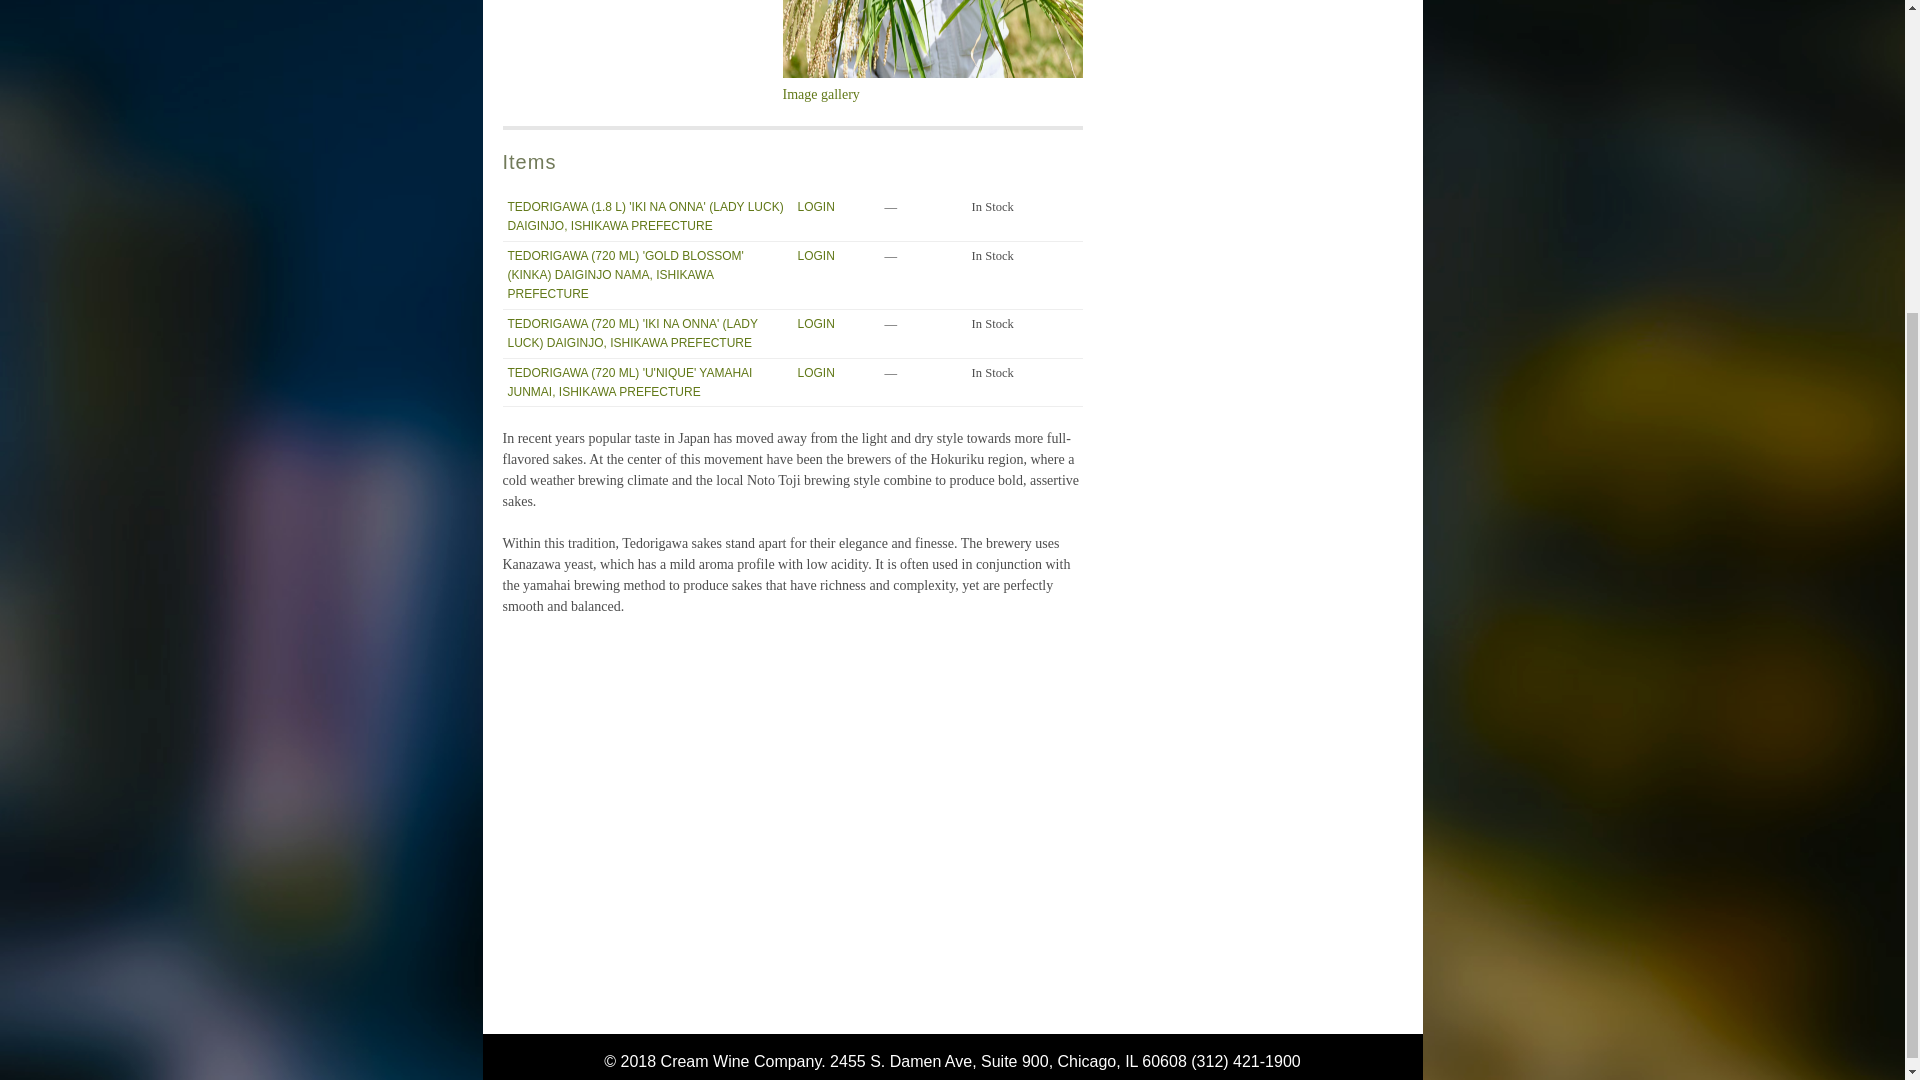  What do you see at coordinates (816, 324) in the screenshot?
I see `LOGIN` at bounding box center [816, 324].